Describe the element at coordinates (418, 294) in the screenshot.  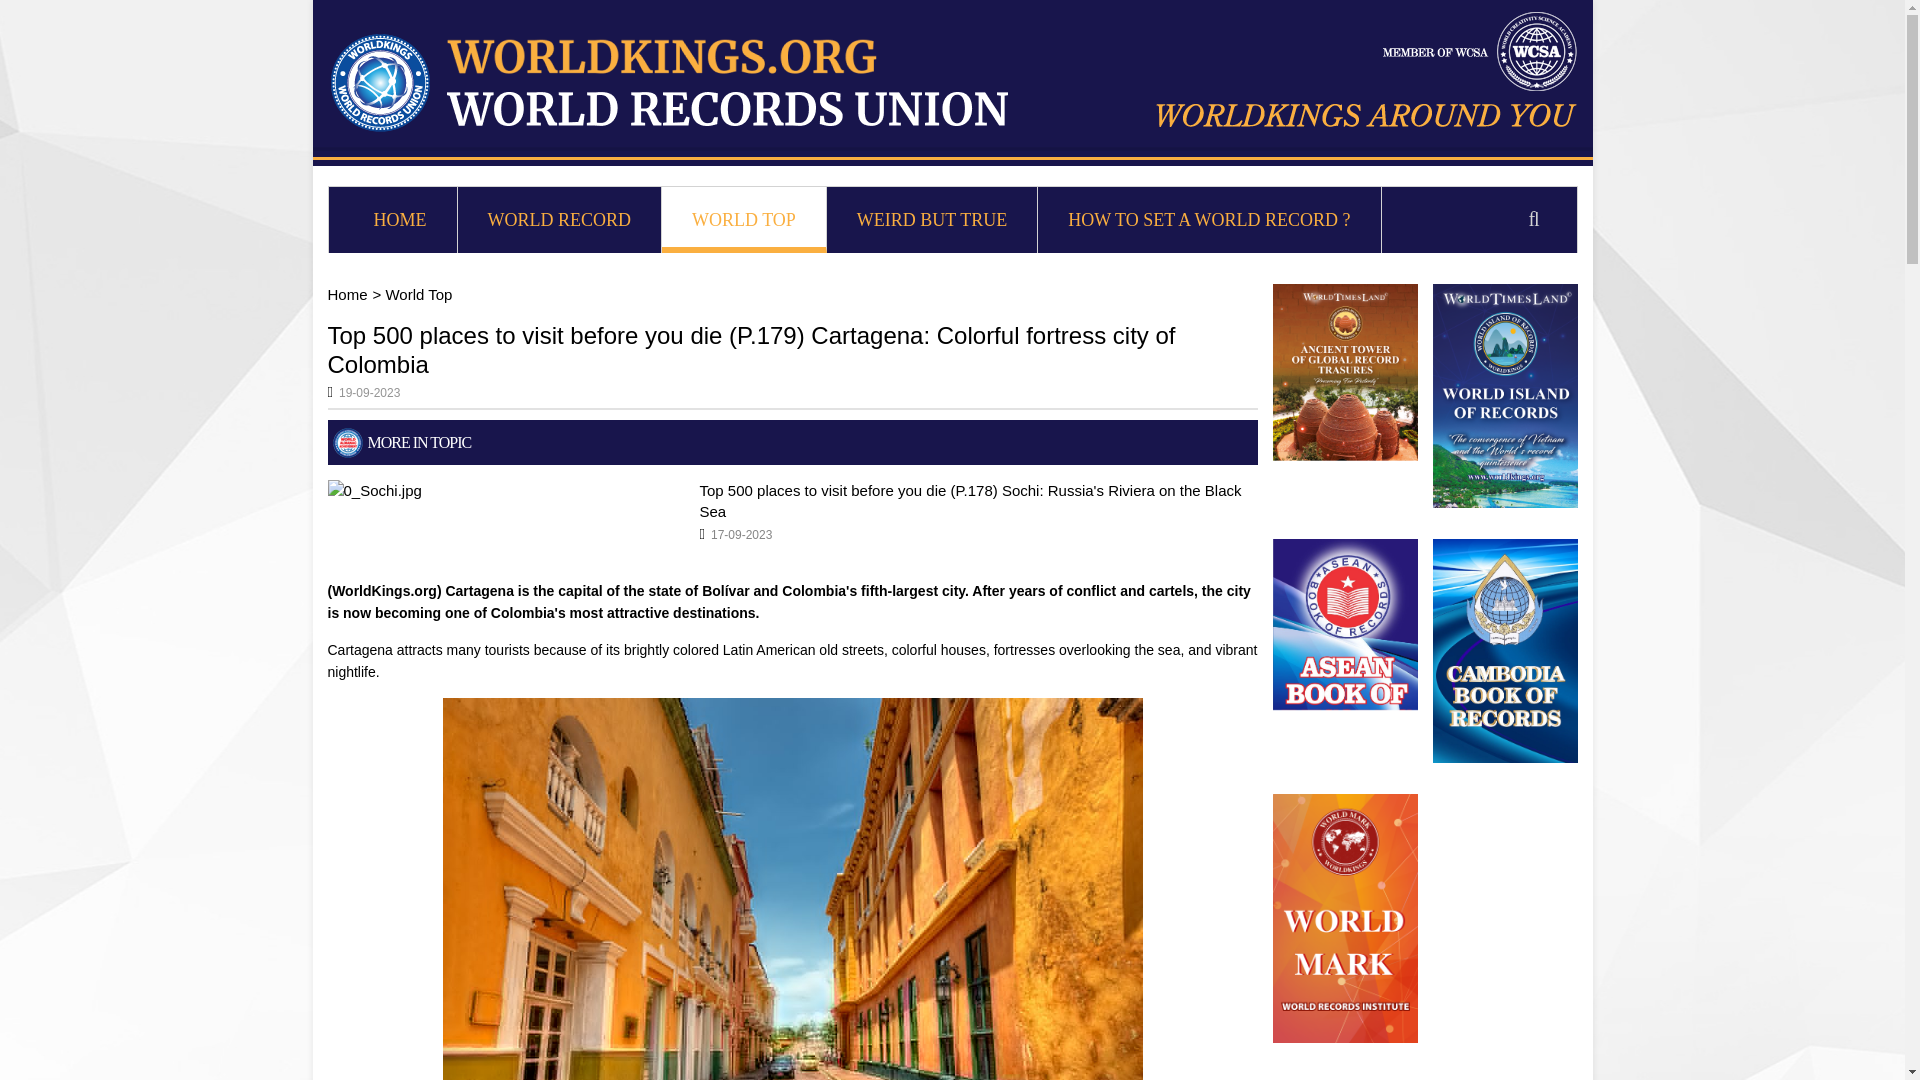
I see `World Top` at that location.